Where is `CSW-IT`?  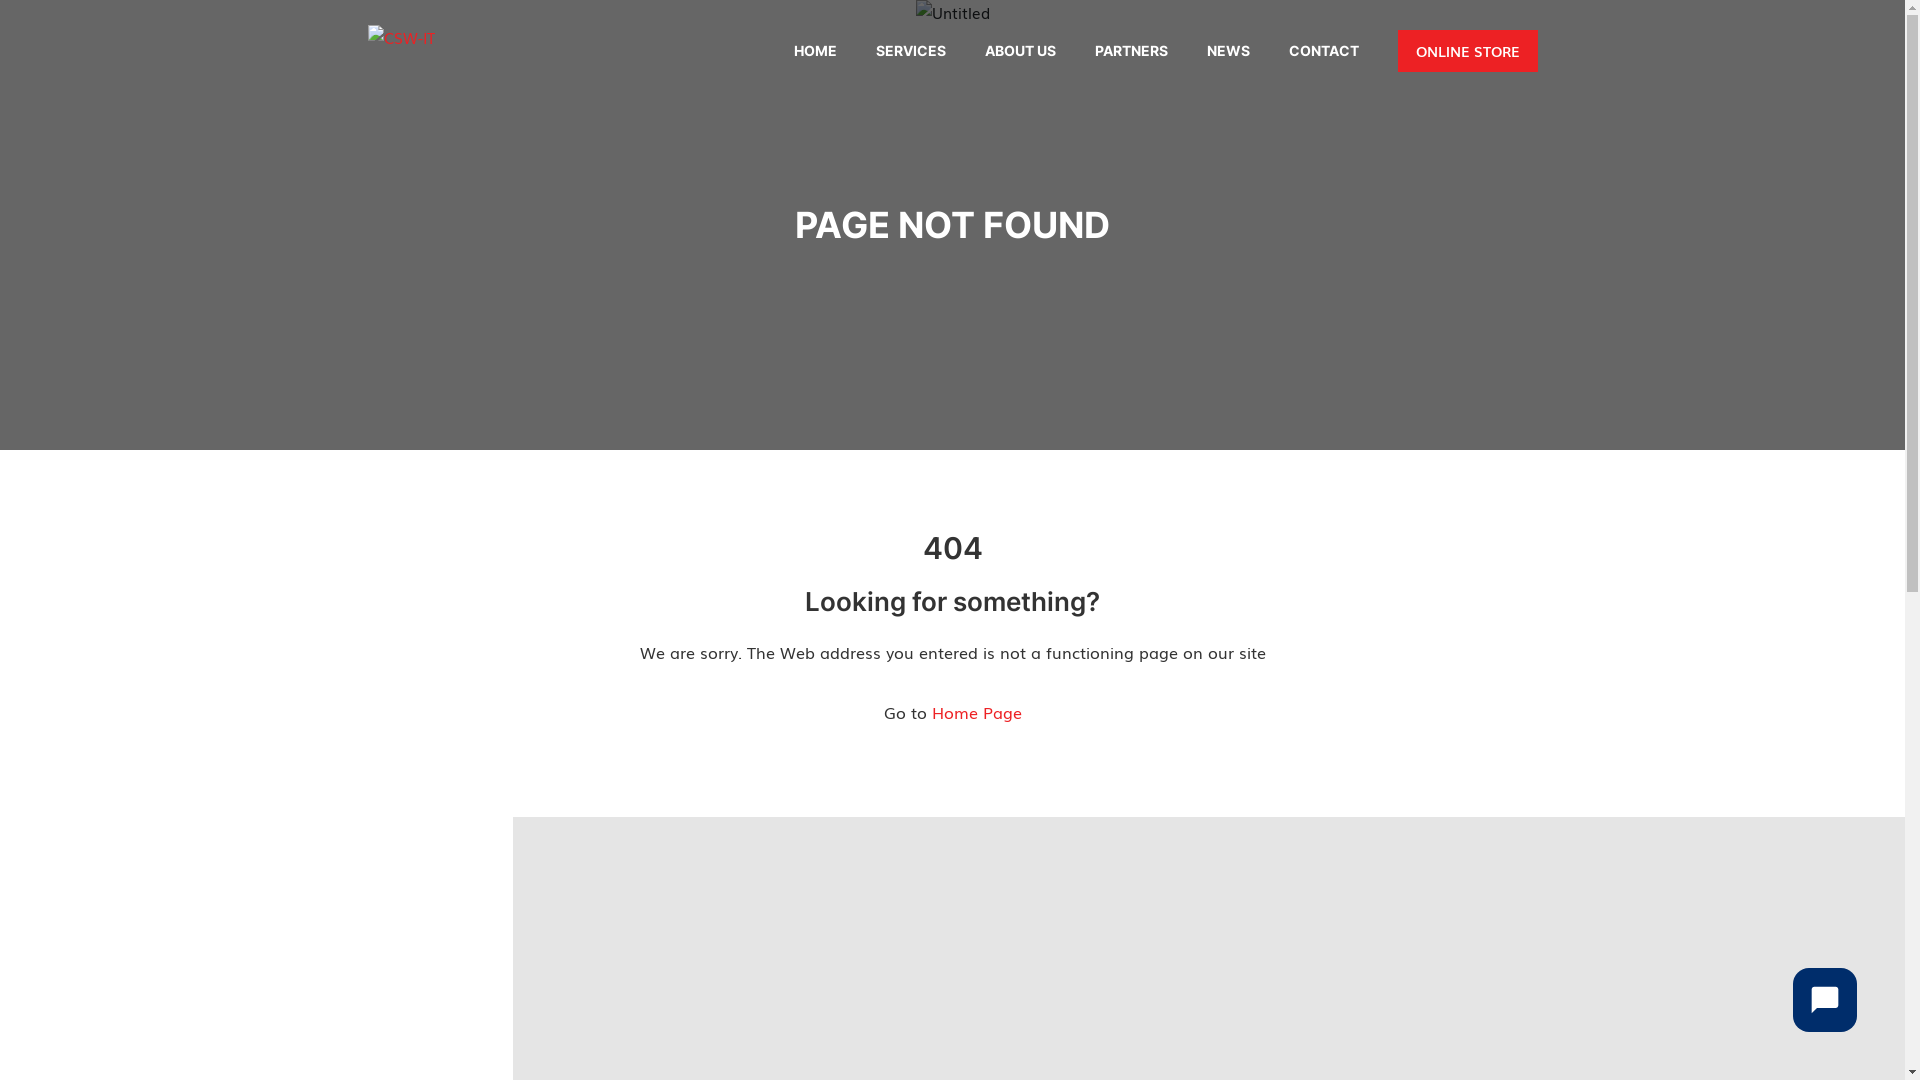
CSW-IT is located at coordinates (402, 36).